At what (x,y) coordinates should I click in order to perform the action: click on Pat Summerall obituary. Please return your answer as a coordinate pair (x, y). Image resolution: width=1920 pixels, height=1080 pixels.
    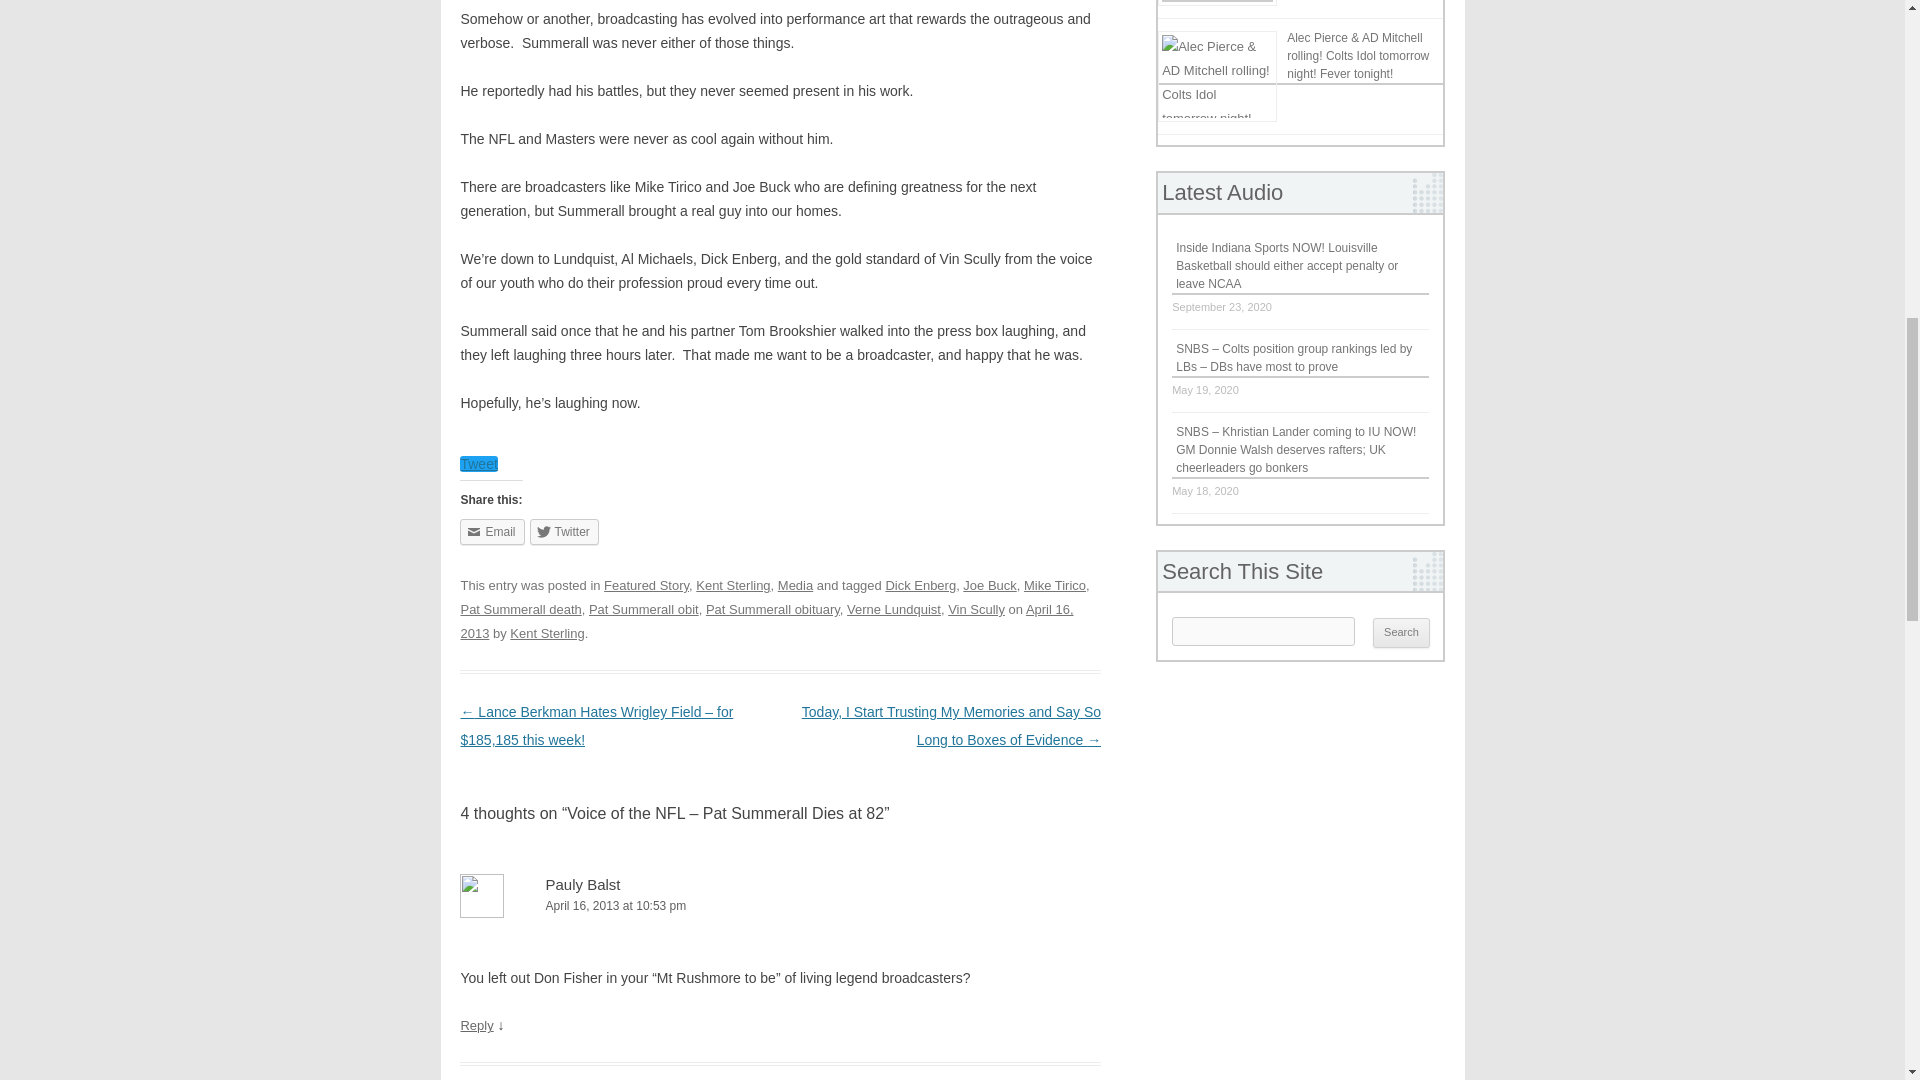
    Looking at the image, I should click on (773, 608).